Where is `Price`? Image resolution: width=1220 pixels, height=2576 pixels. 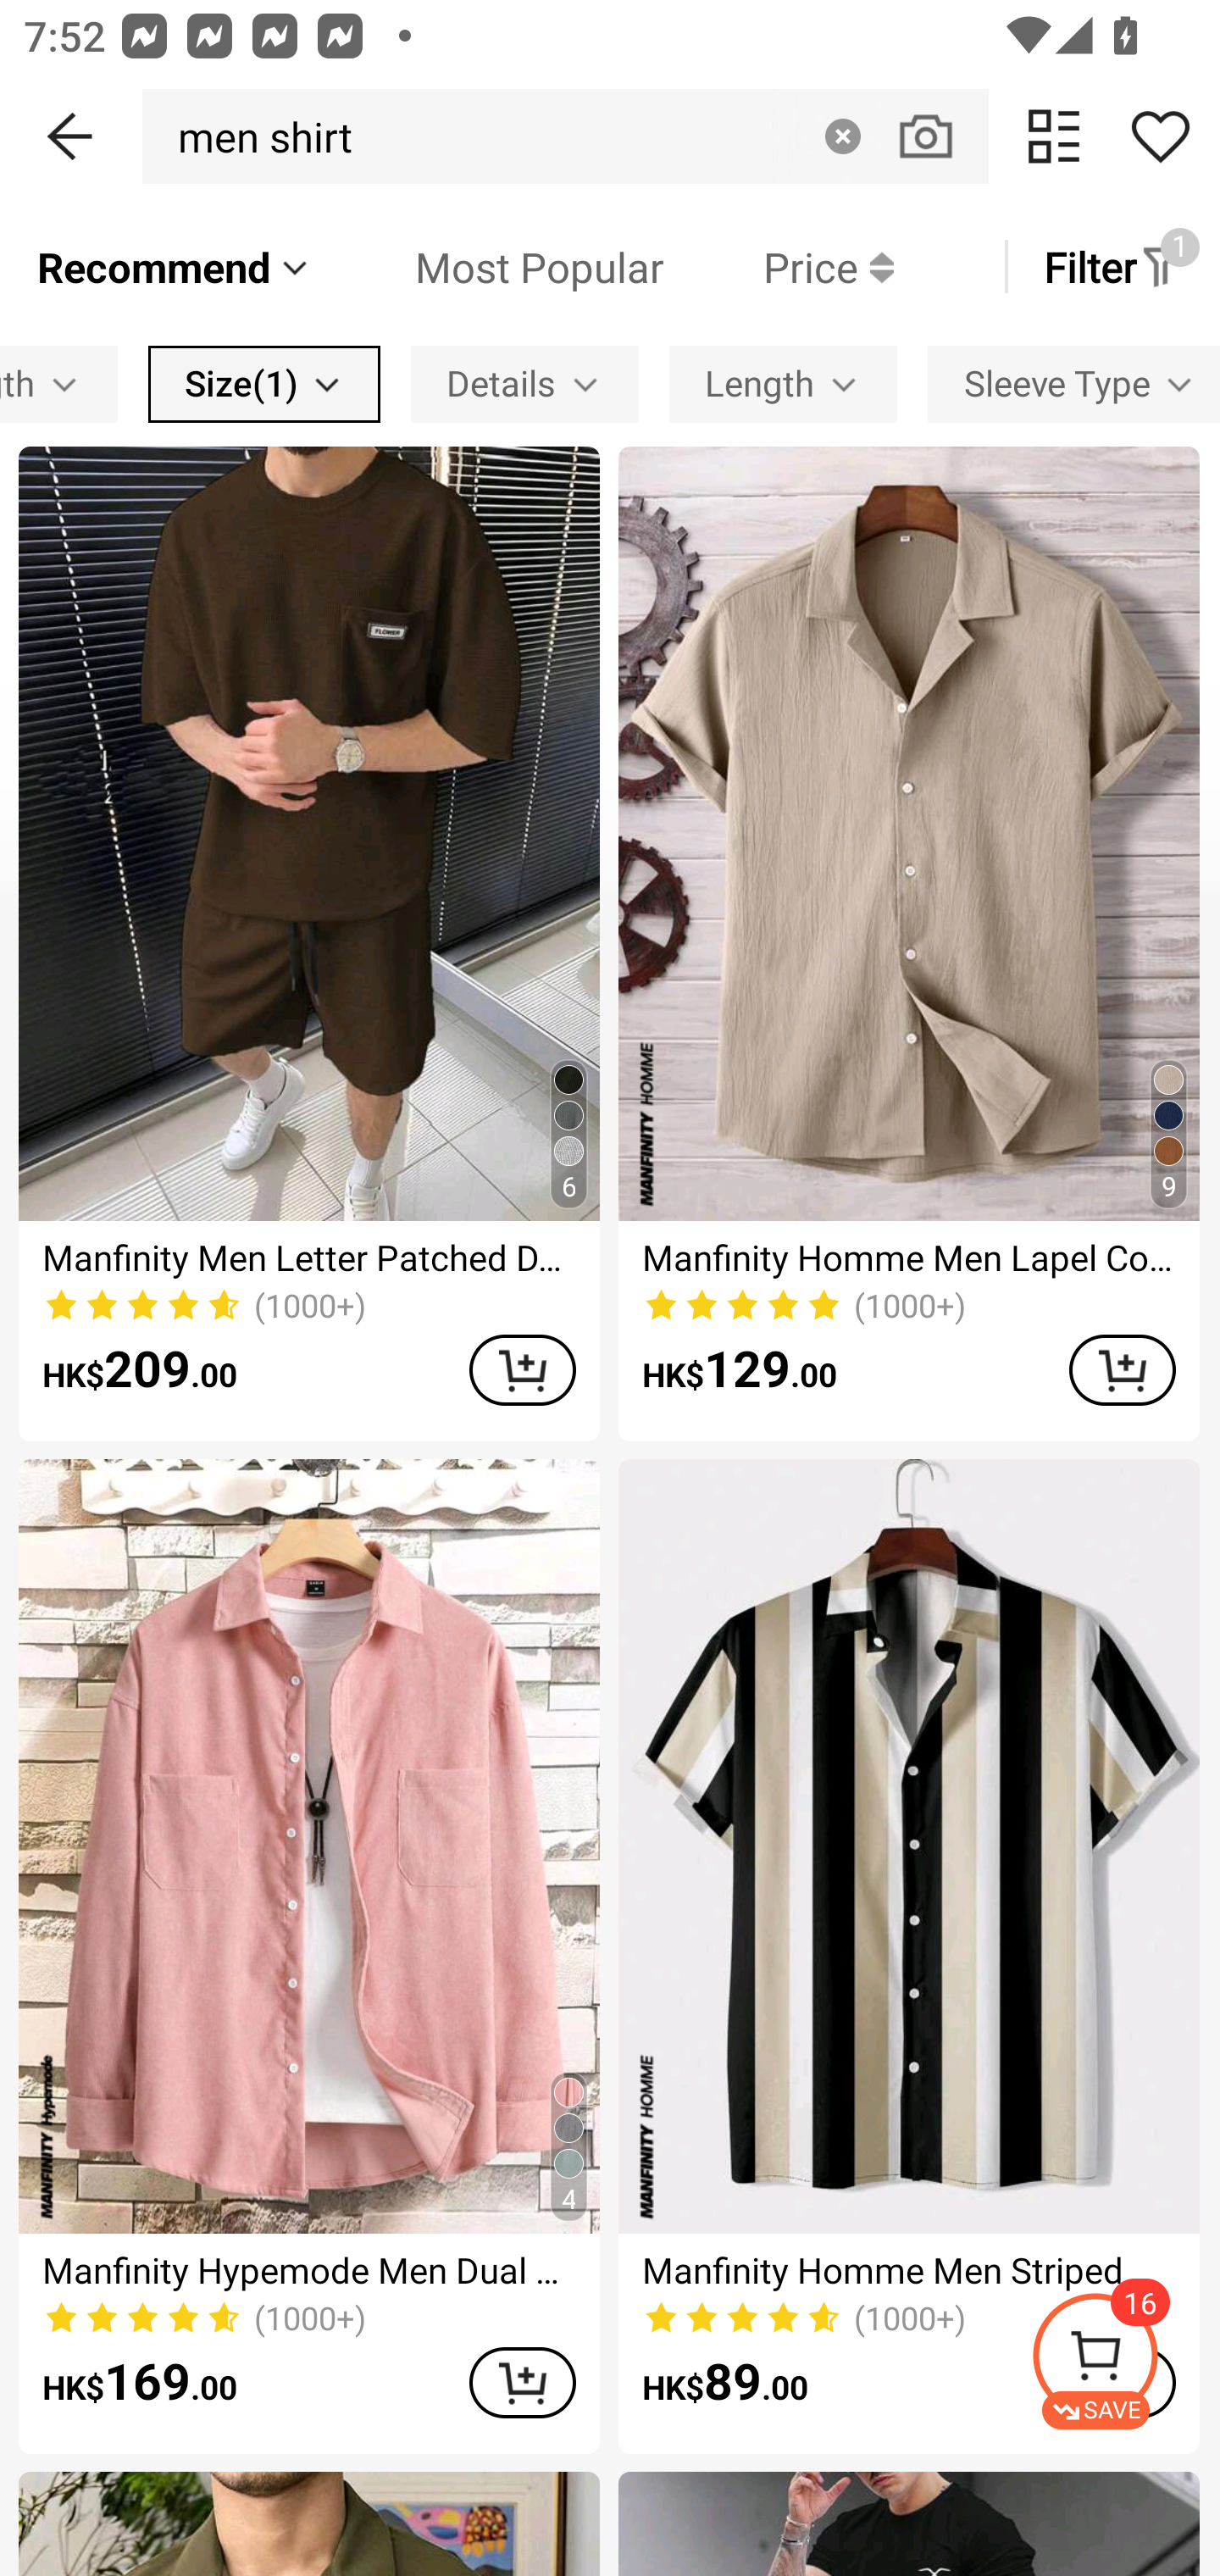
Price is located at coordinates (779, 266).